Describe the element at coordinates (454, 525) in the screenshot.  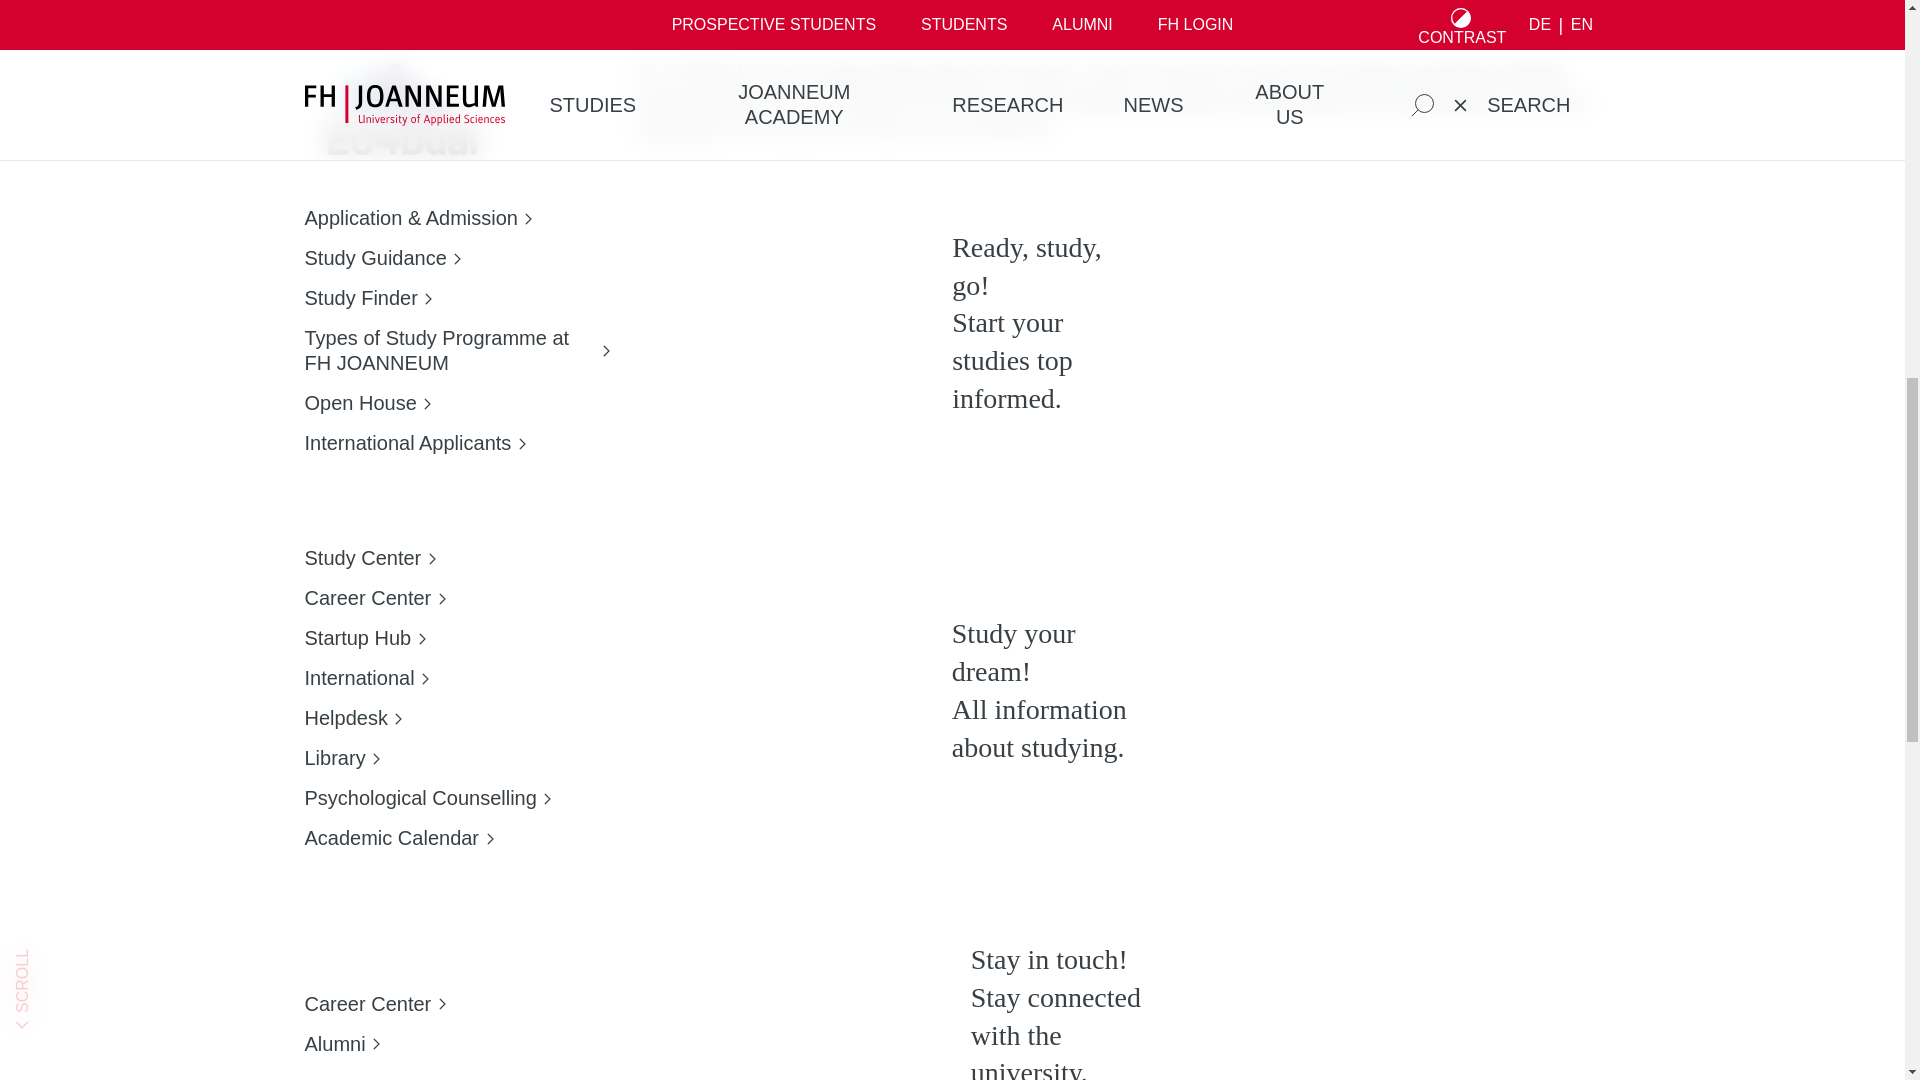
I see `Locations` at that location.